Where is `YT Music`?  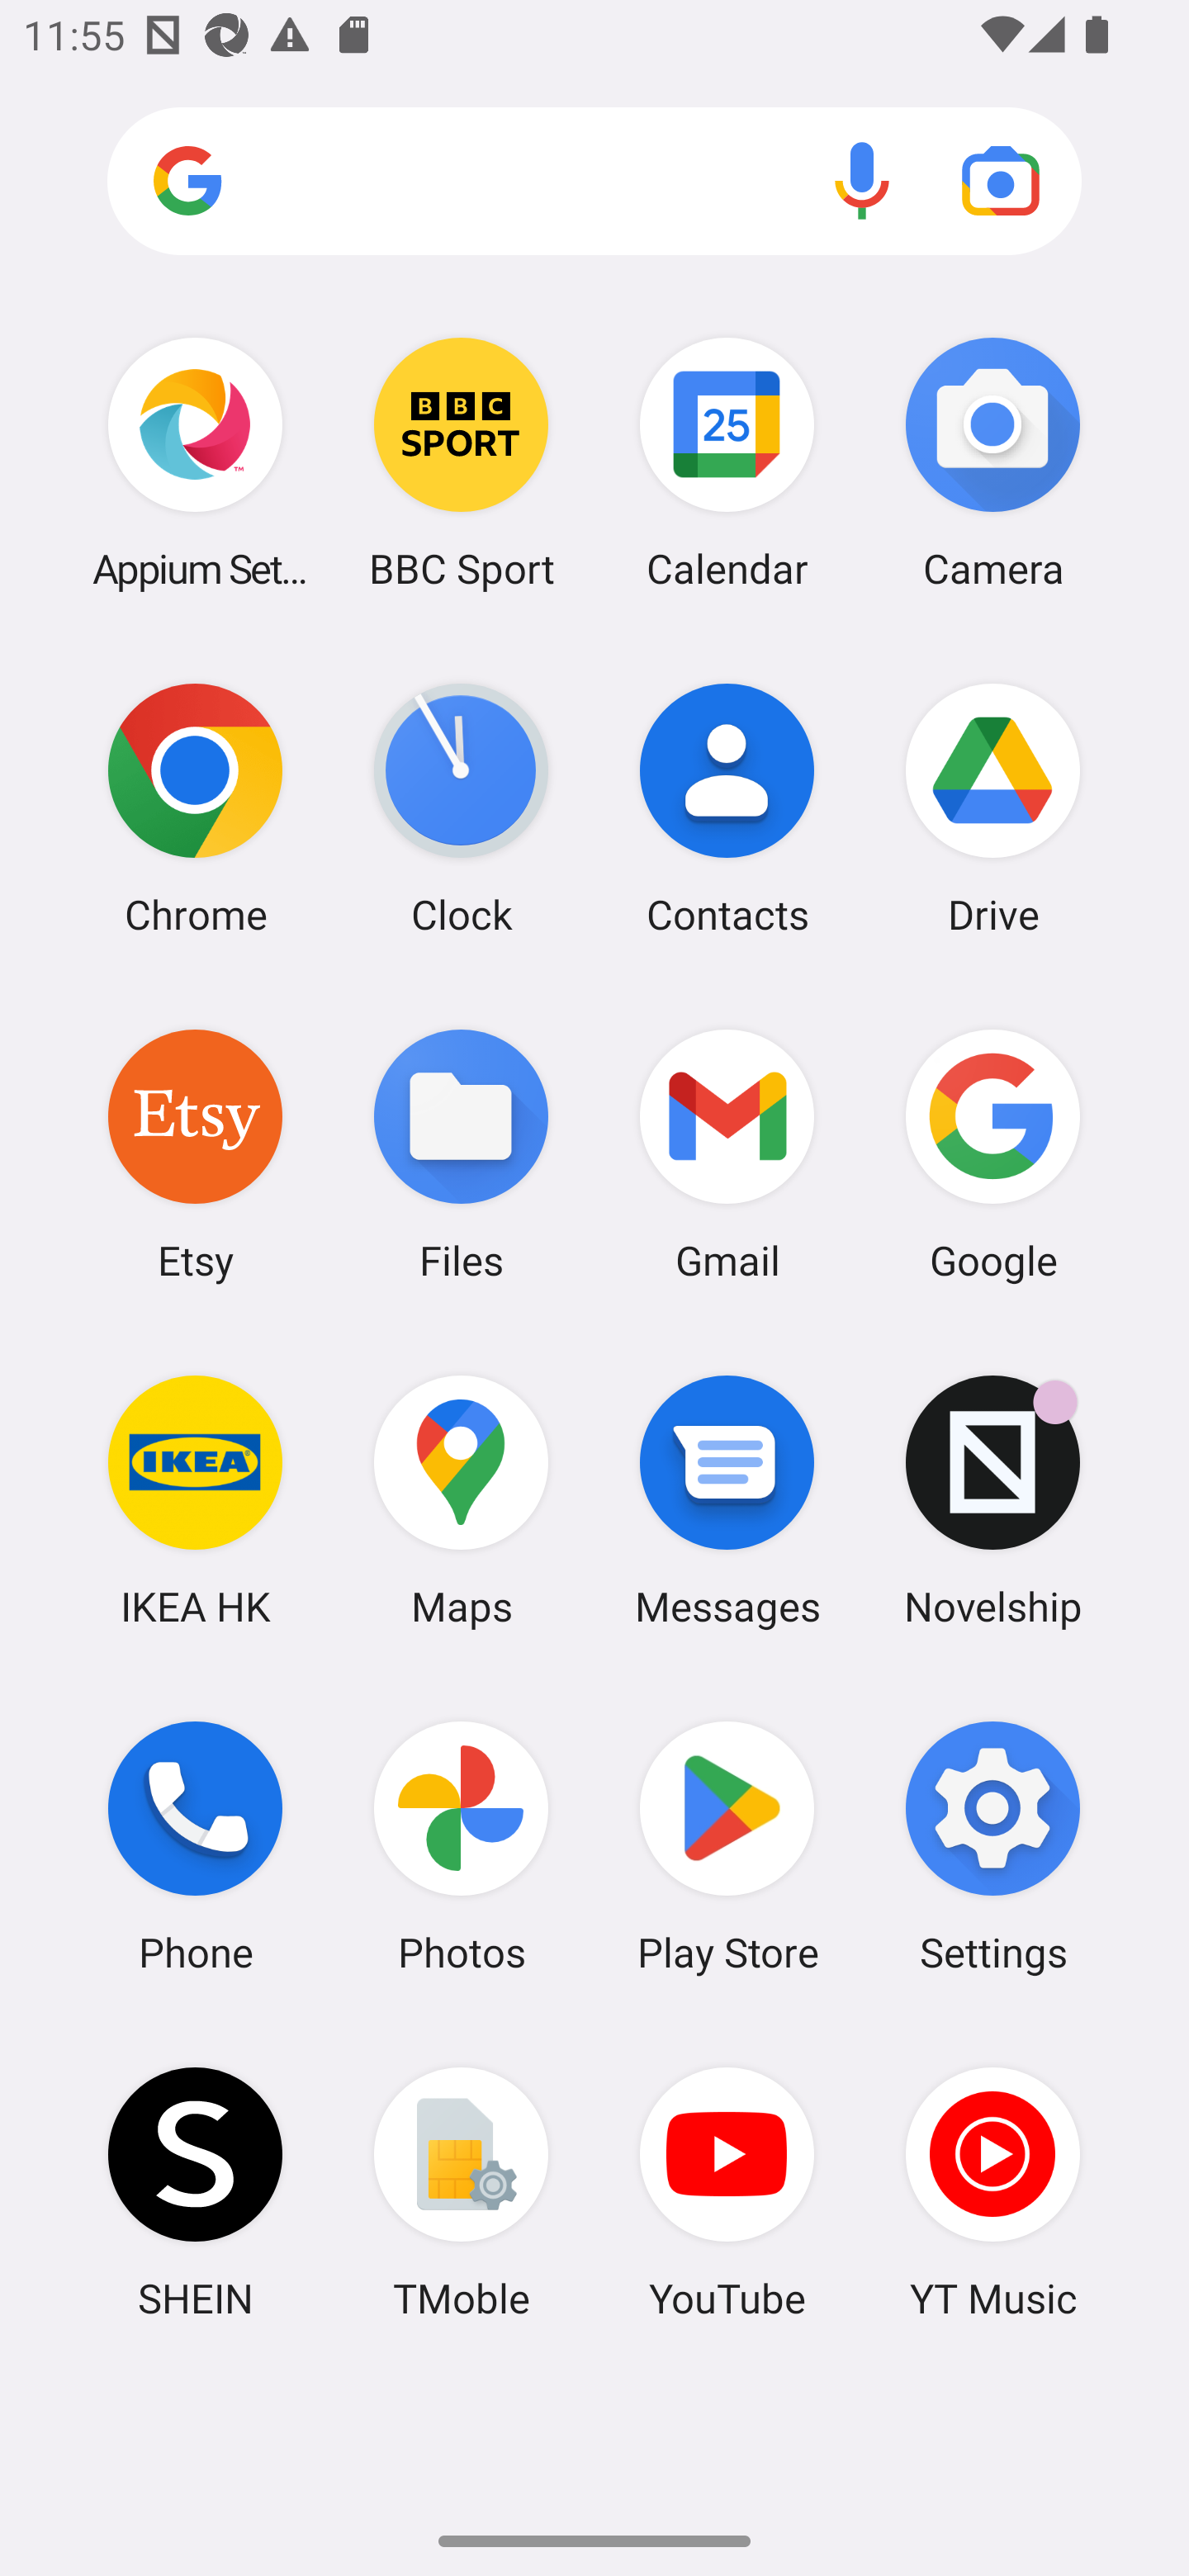
YT Music is located at coordinates (992, 2192).